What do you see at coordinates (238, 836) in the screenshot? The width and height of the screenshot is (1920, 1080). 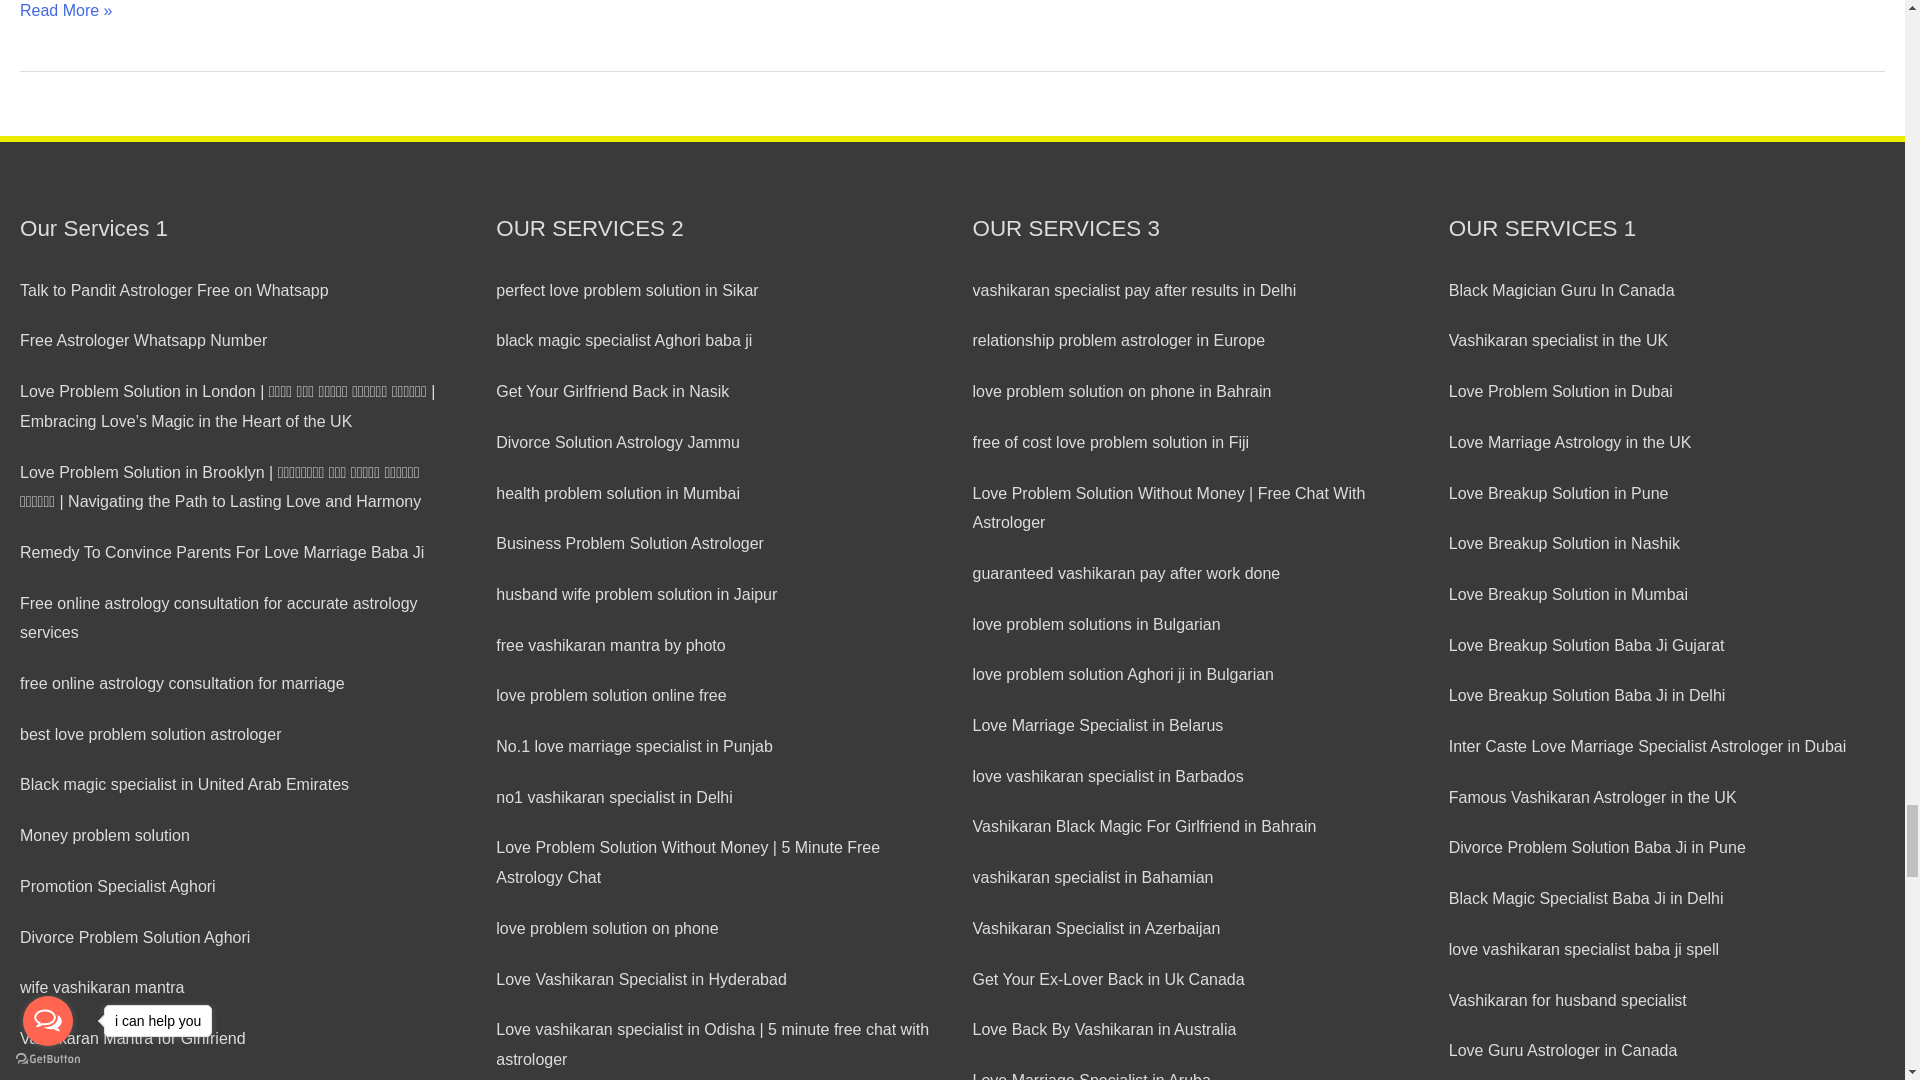 I see `Money problem solution` at bounding box center [238, 836].